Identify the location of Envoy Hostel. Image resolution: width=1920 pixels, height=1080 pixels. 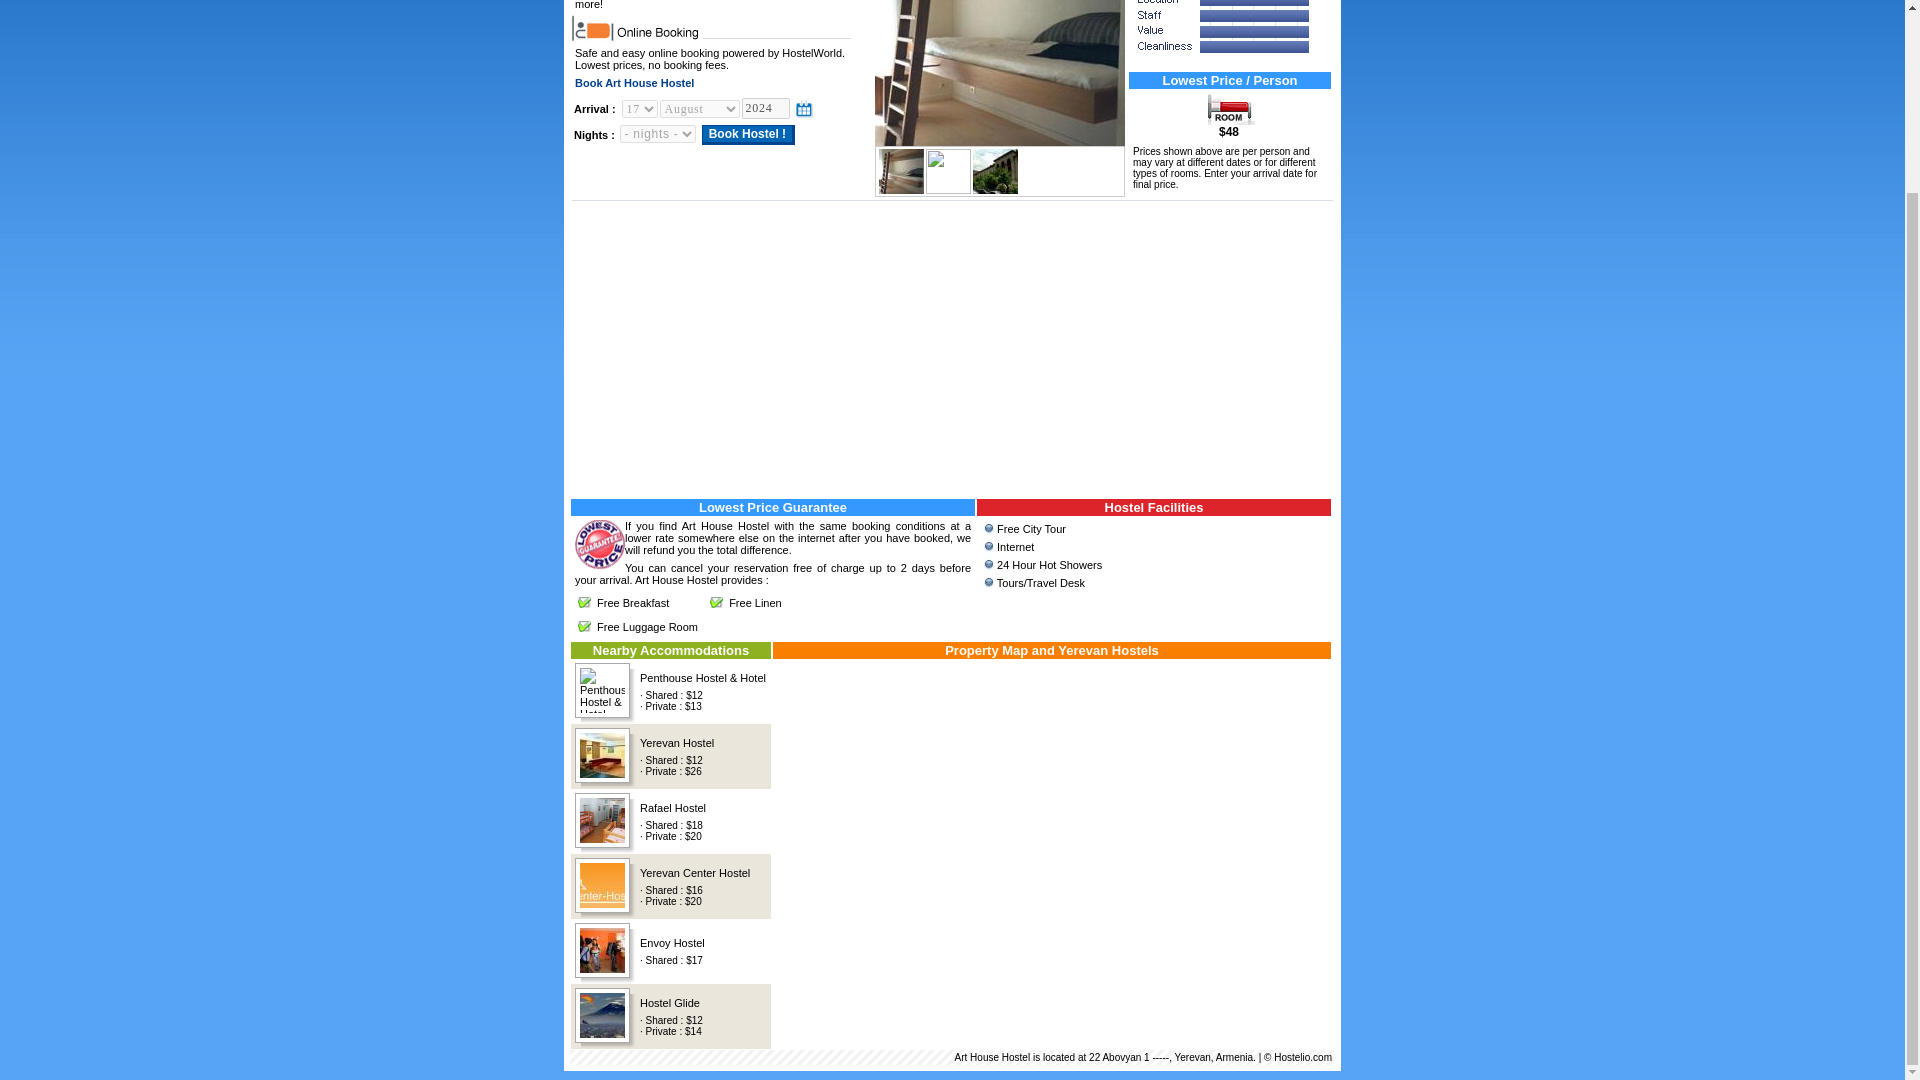
(672, 943).